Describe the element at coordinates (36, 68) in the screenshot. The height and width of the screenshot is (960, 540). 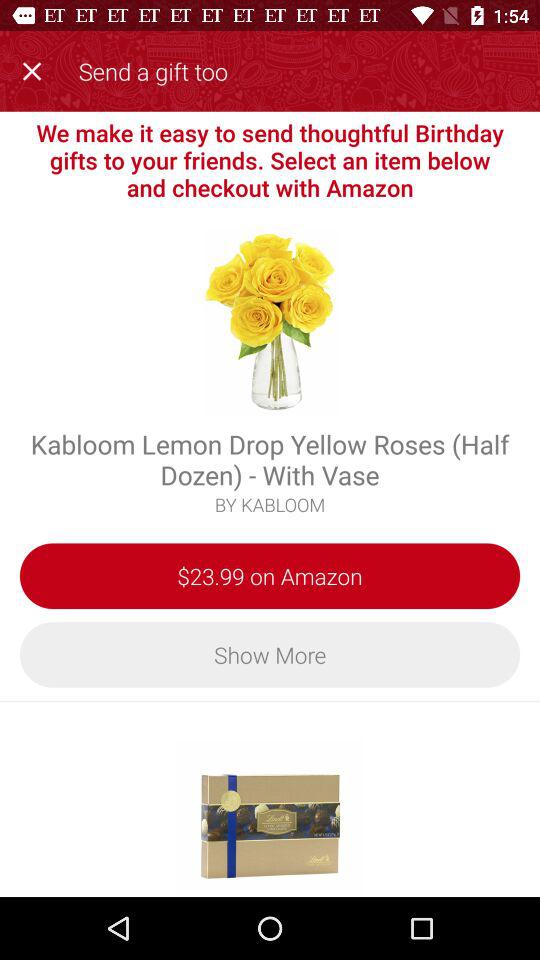
I see `launch item to the left of the send a gift app` at that location.